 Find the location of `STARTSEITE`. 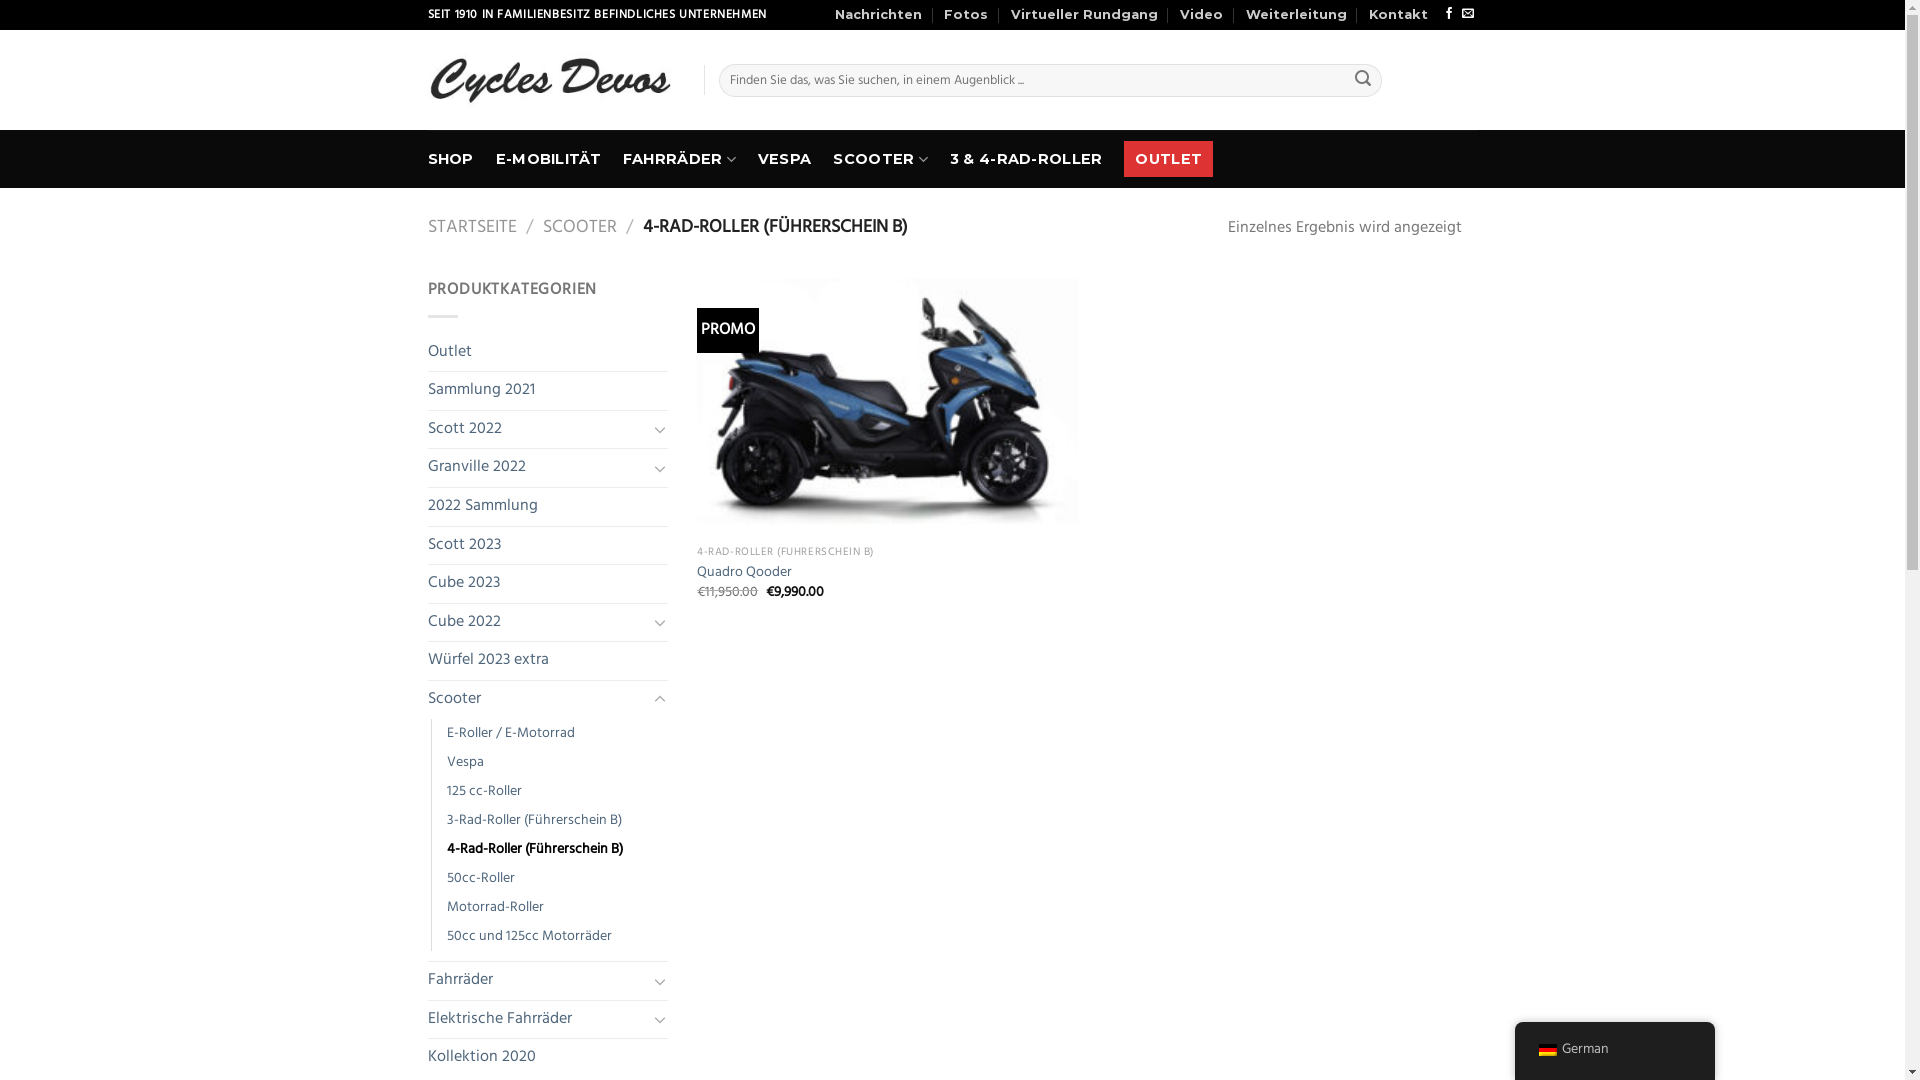

STARTSEITE is located at coordinates (472, 228).